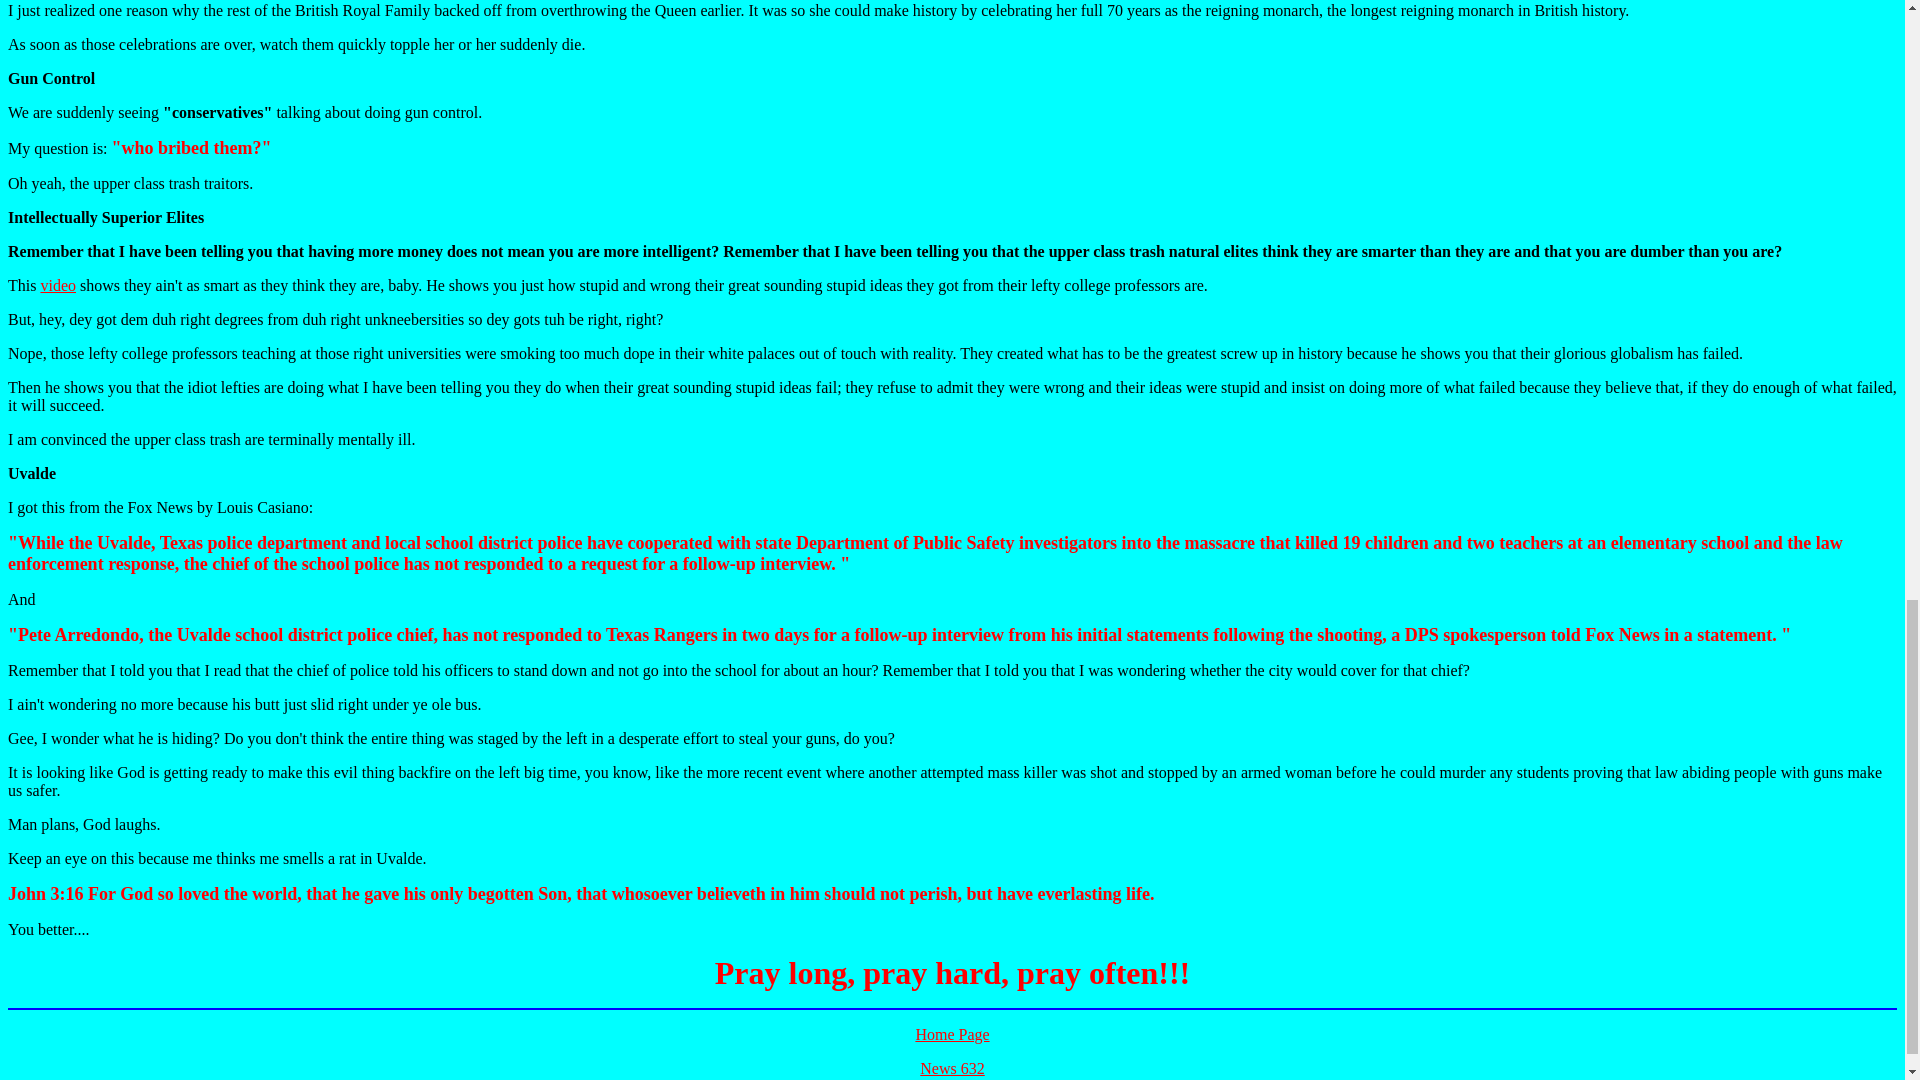 The width and height of the screenshot is (1920, 1080). What do you see at coordinates (58, 284) in the screenshot?
I see `video` at bounding box center [58, 284].